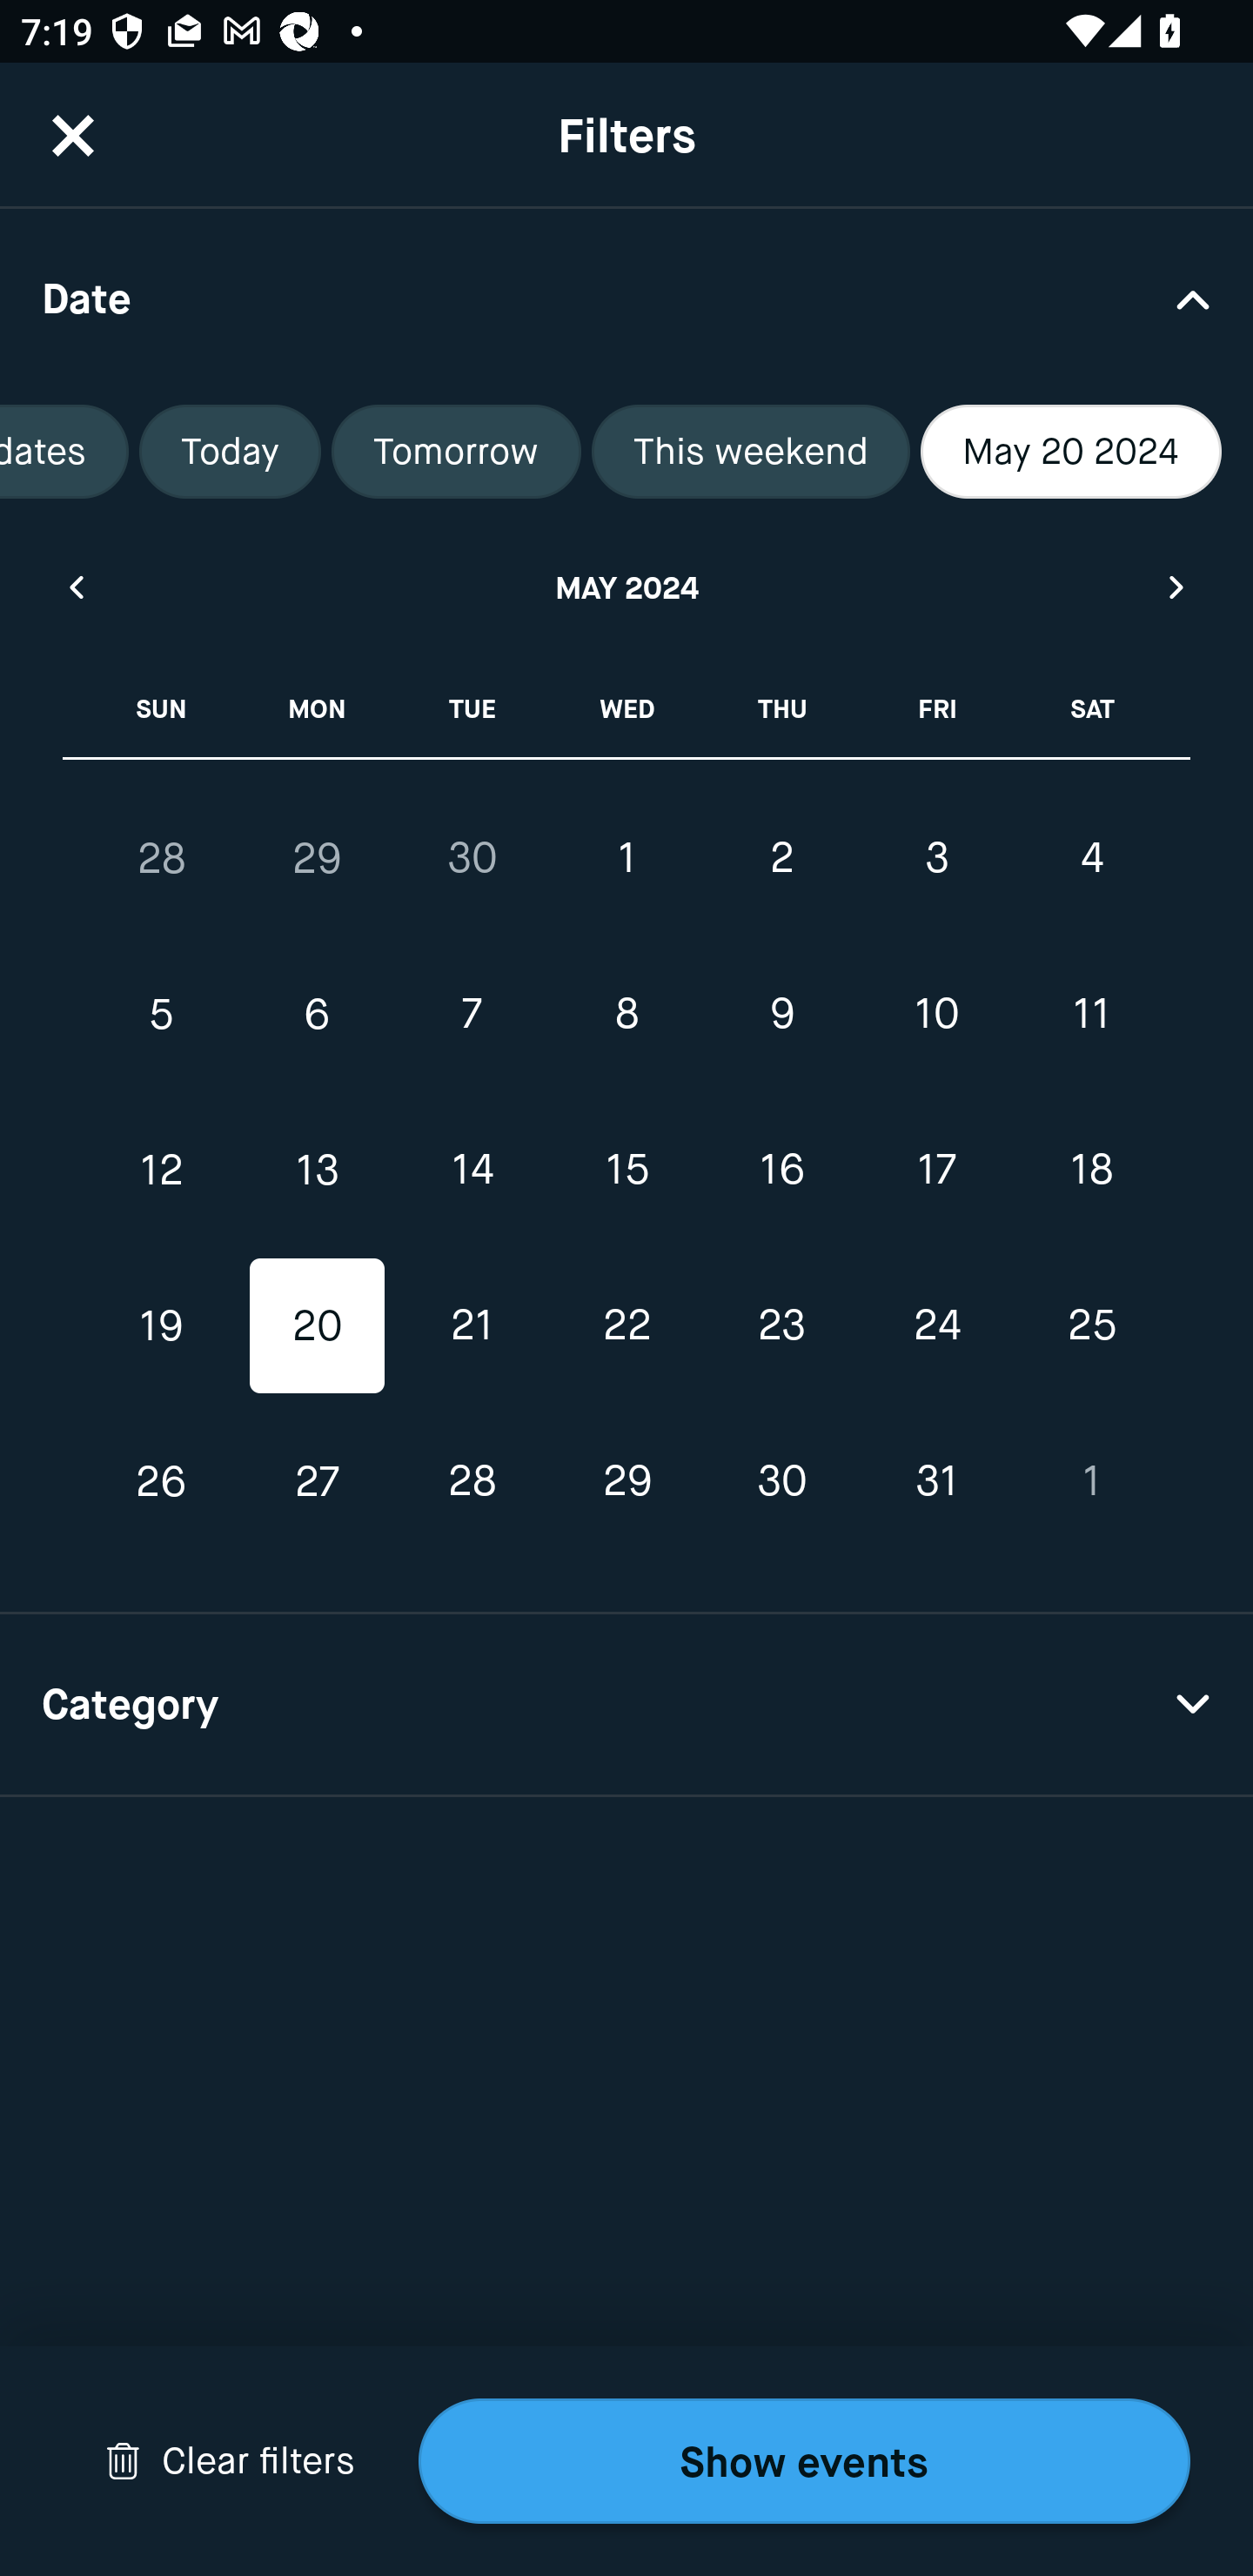 Image resolution: width=1253 pixels, height=2576 pixels. What do you see at coordinates (1091, 1325) in the screenshot?
I see `25` at bounding box center [1091, 1325].